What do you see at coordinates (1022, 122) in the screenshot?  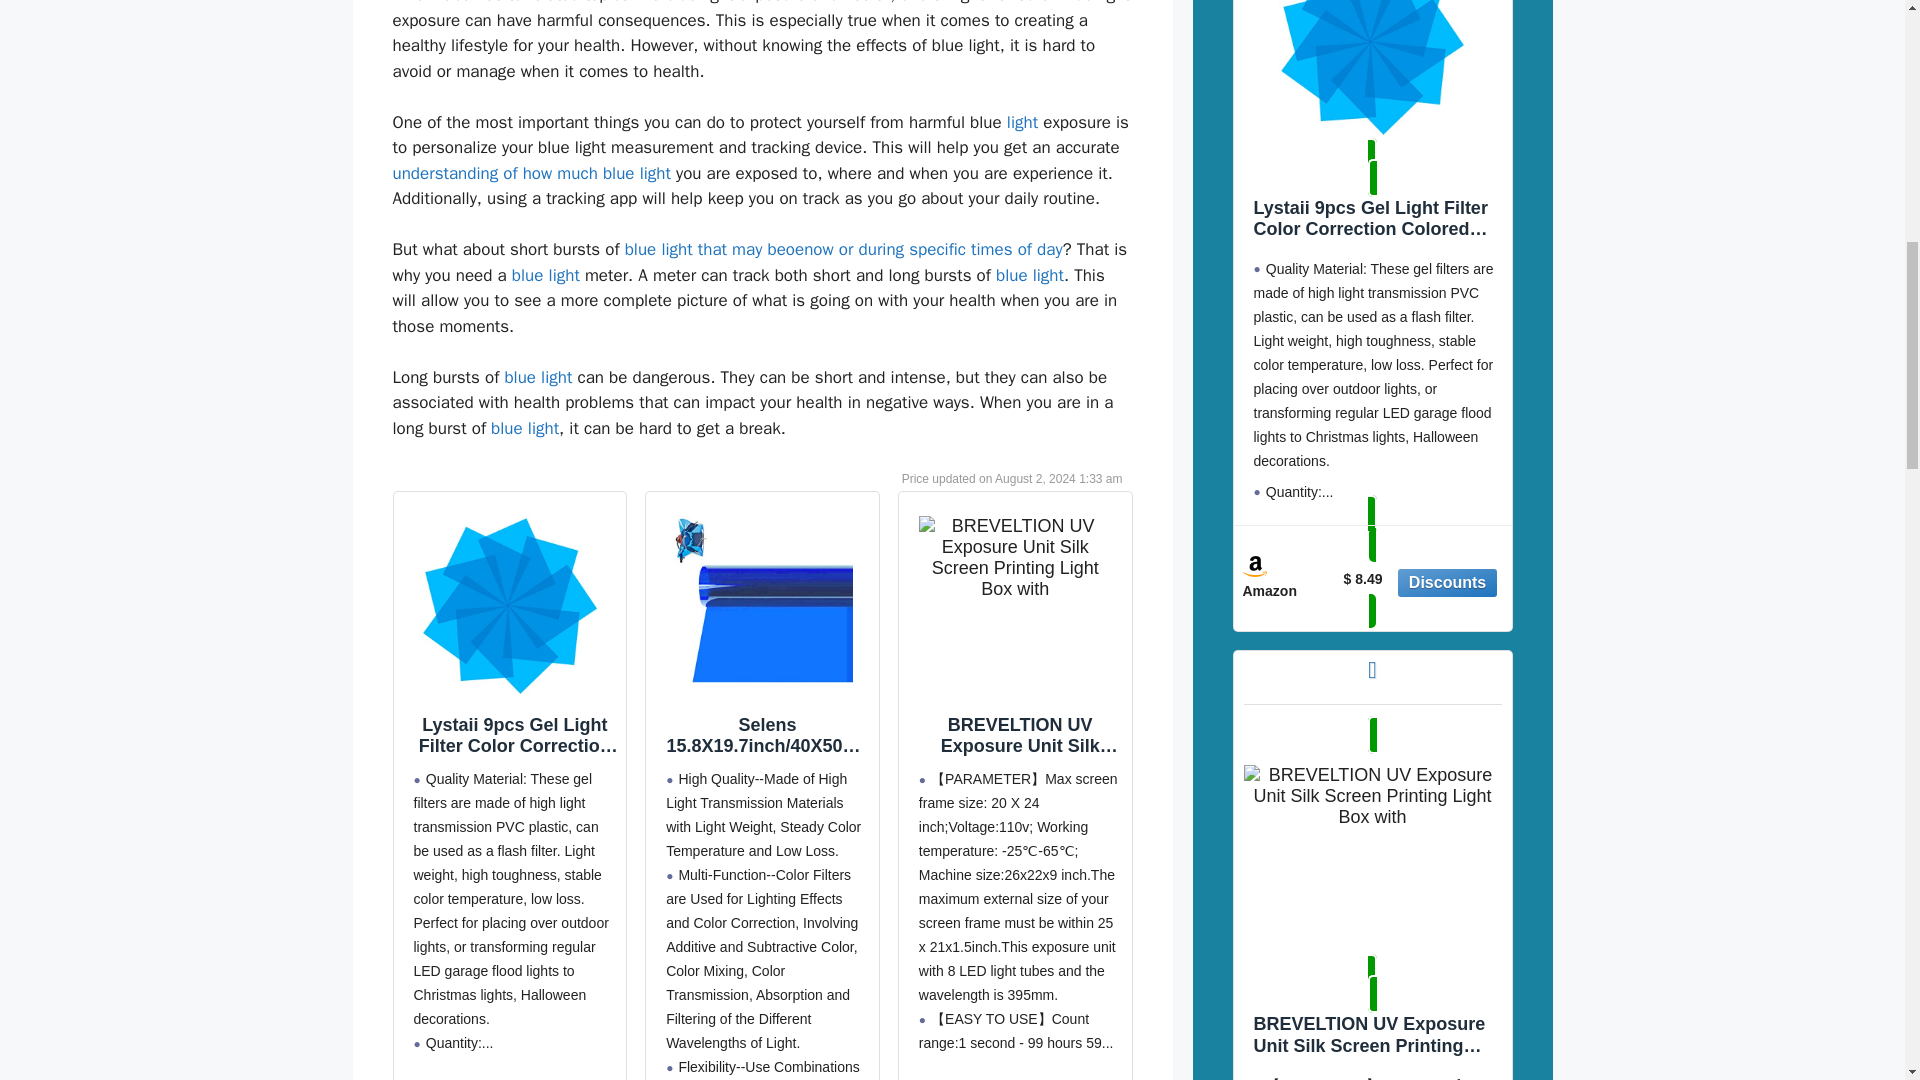 I see `light` at bounding box center [1022, 122].